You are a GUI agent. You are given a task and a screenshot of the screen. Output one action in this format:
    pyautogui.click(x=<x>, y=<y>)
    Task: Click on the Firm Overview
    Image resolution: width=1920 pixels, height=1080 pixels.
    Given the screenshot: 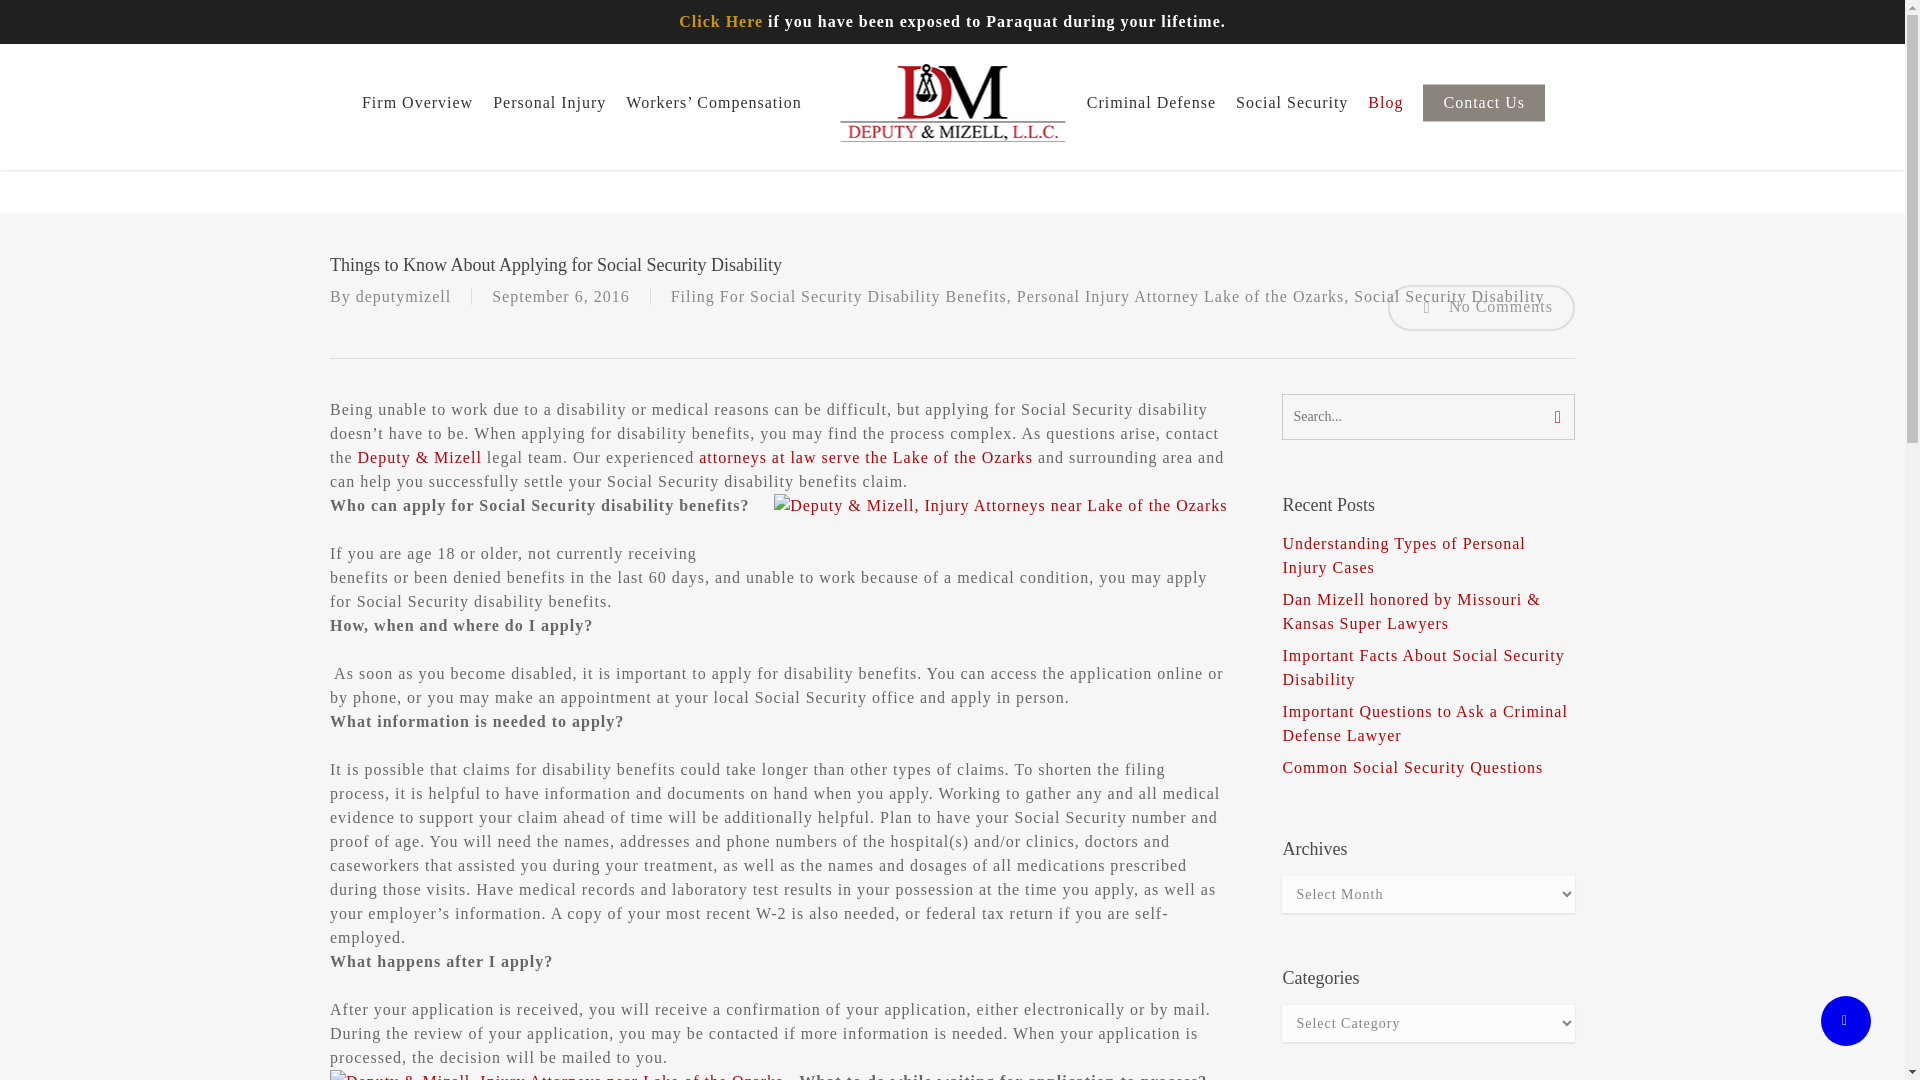 What is the action you would take?
    pyautogui.click(x=417, y=102)
    